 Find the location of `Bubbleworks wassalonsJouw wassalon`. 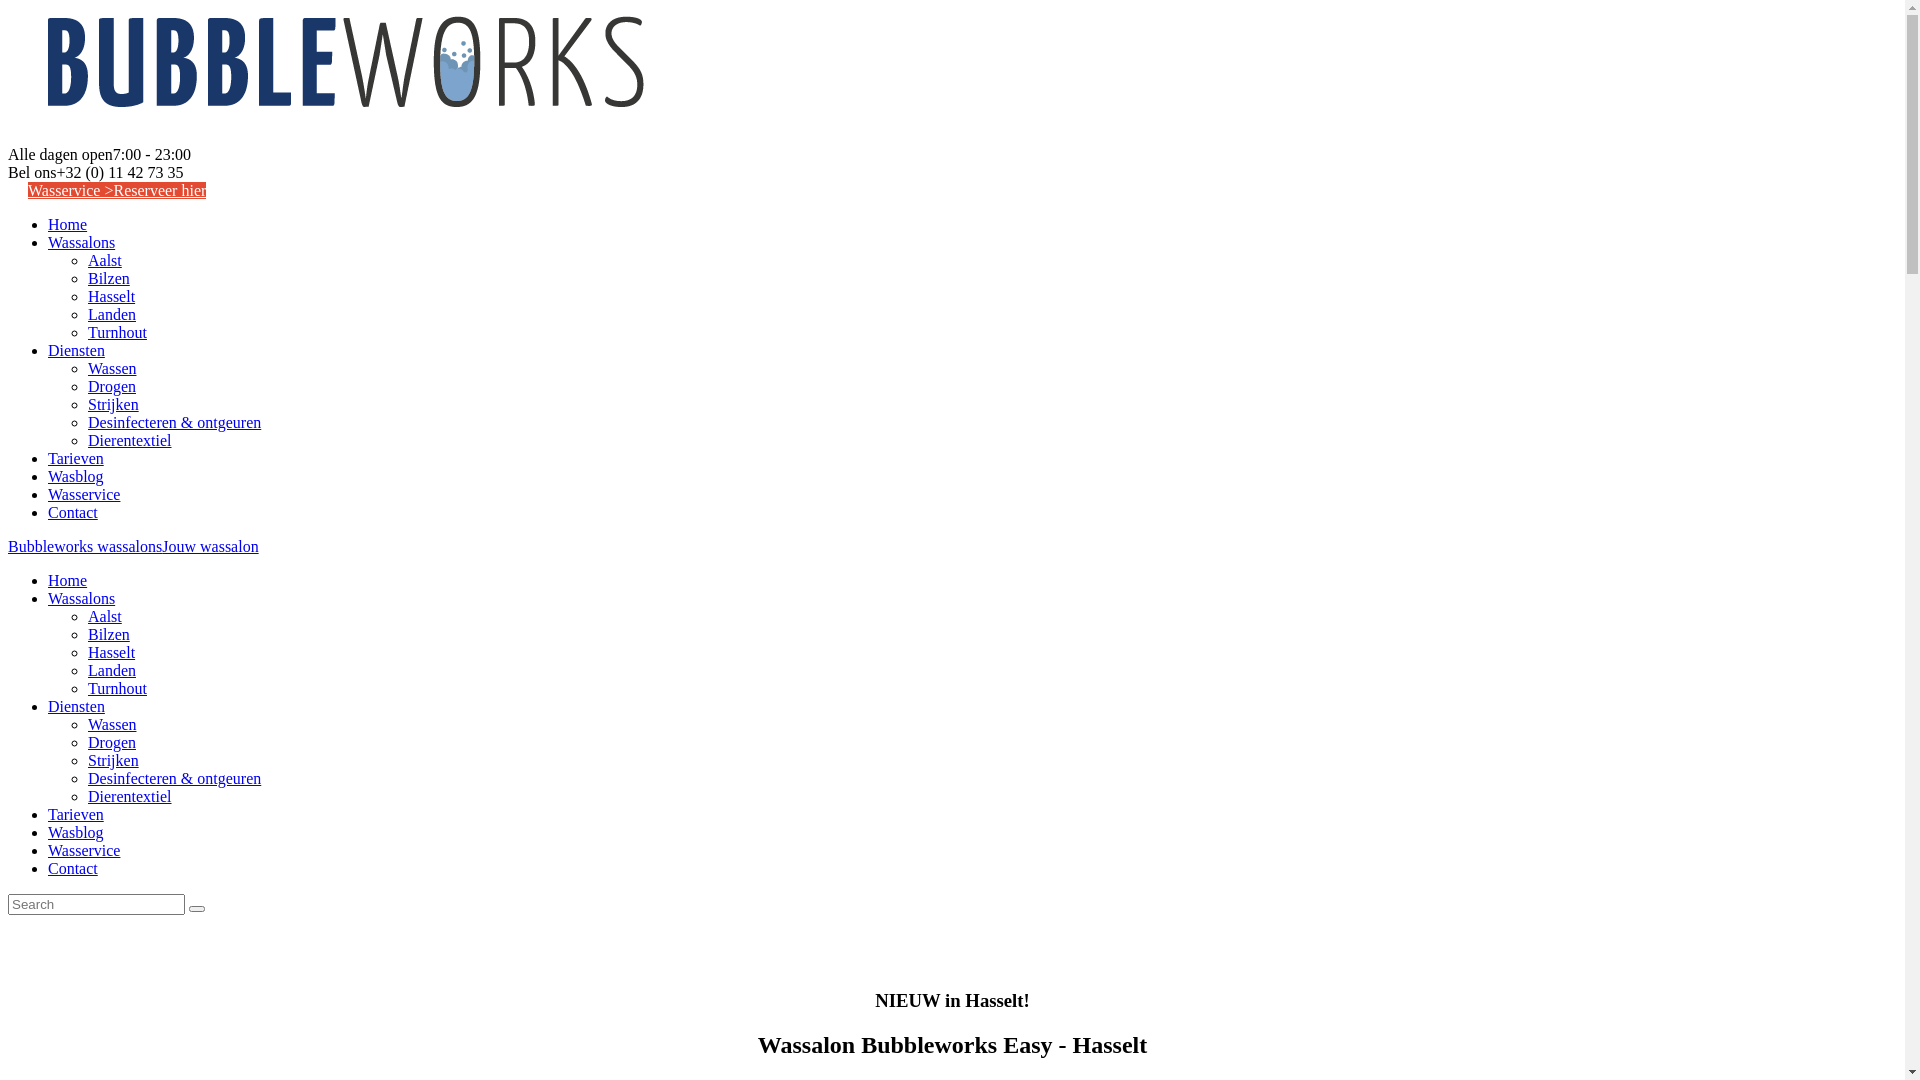

Bubbleworks wassalonsJouw wassalon is located at coordinates (134, 546).